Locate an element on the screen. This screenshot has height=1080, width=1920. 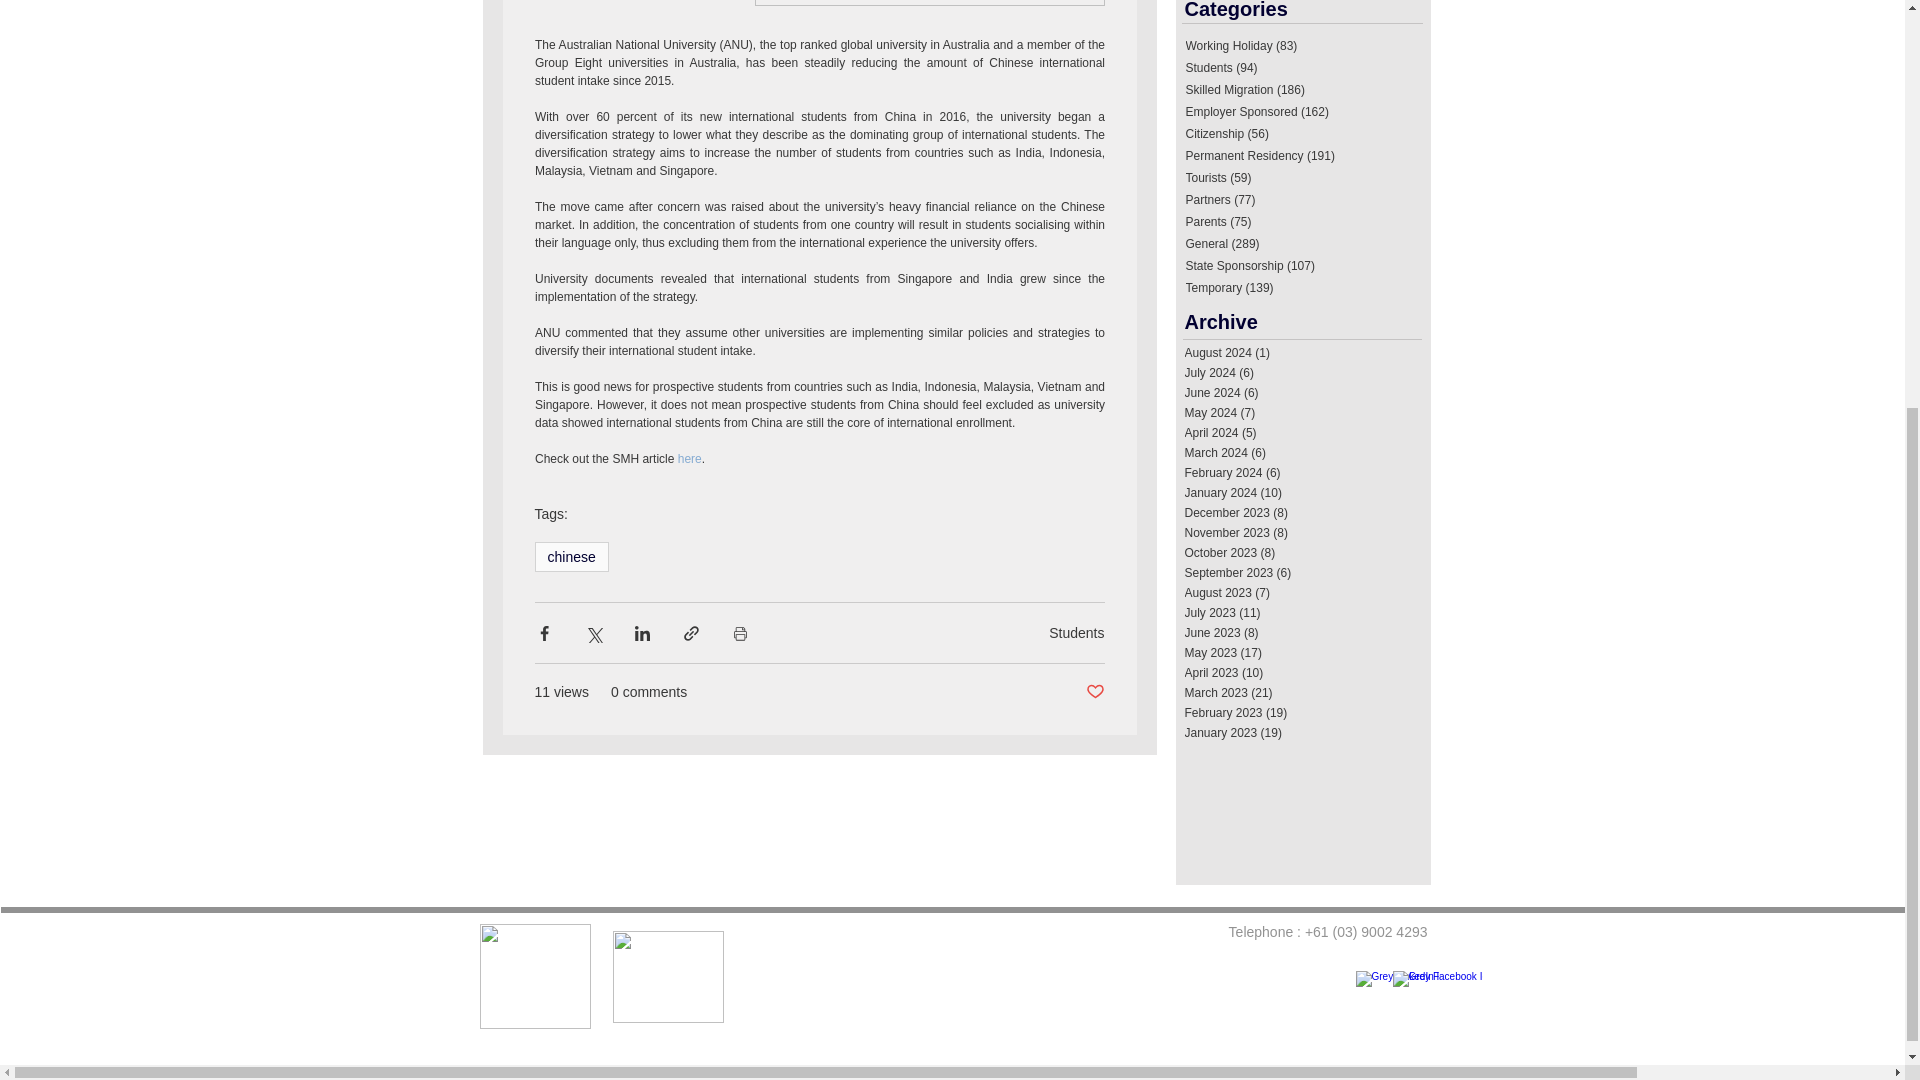
chinese is located at coordinates (570, 557).